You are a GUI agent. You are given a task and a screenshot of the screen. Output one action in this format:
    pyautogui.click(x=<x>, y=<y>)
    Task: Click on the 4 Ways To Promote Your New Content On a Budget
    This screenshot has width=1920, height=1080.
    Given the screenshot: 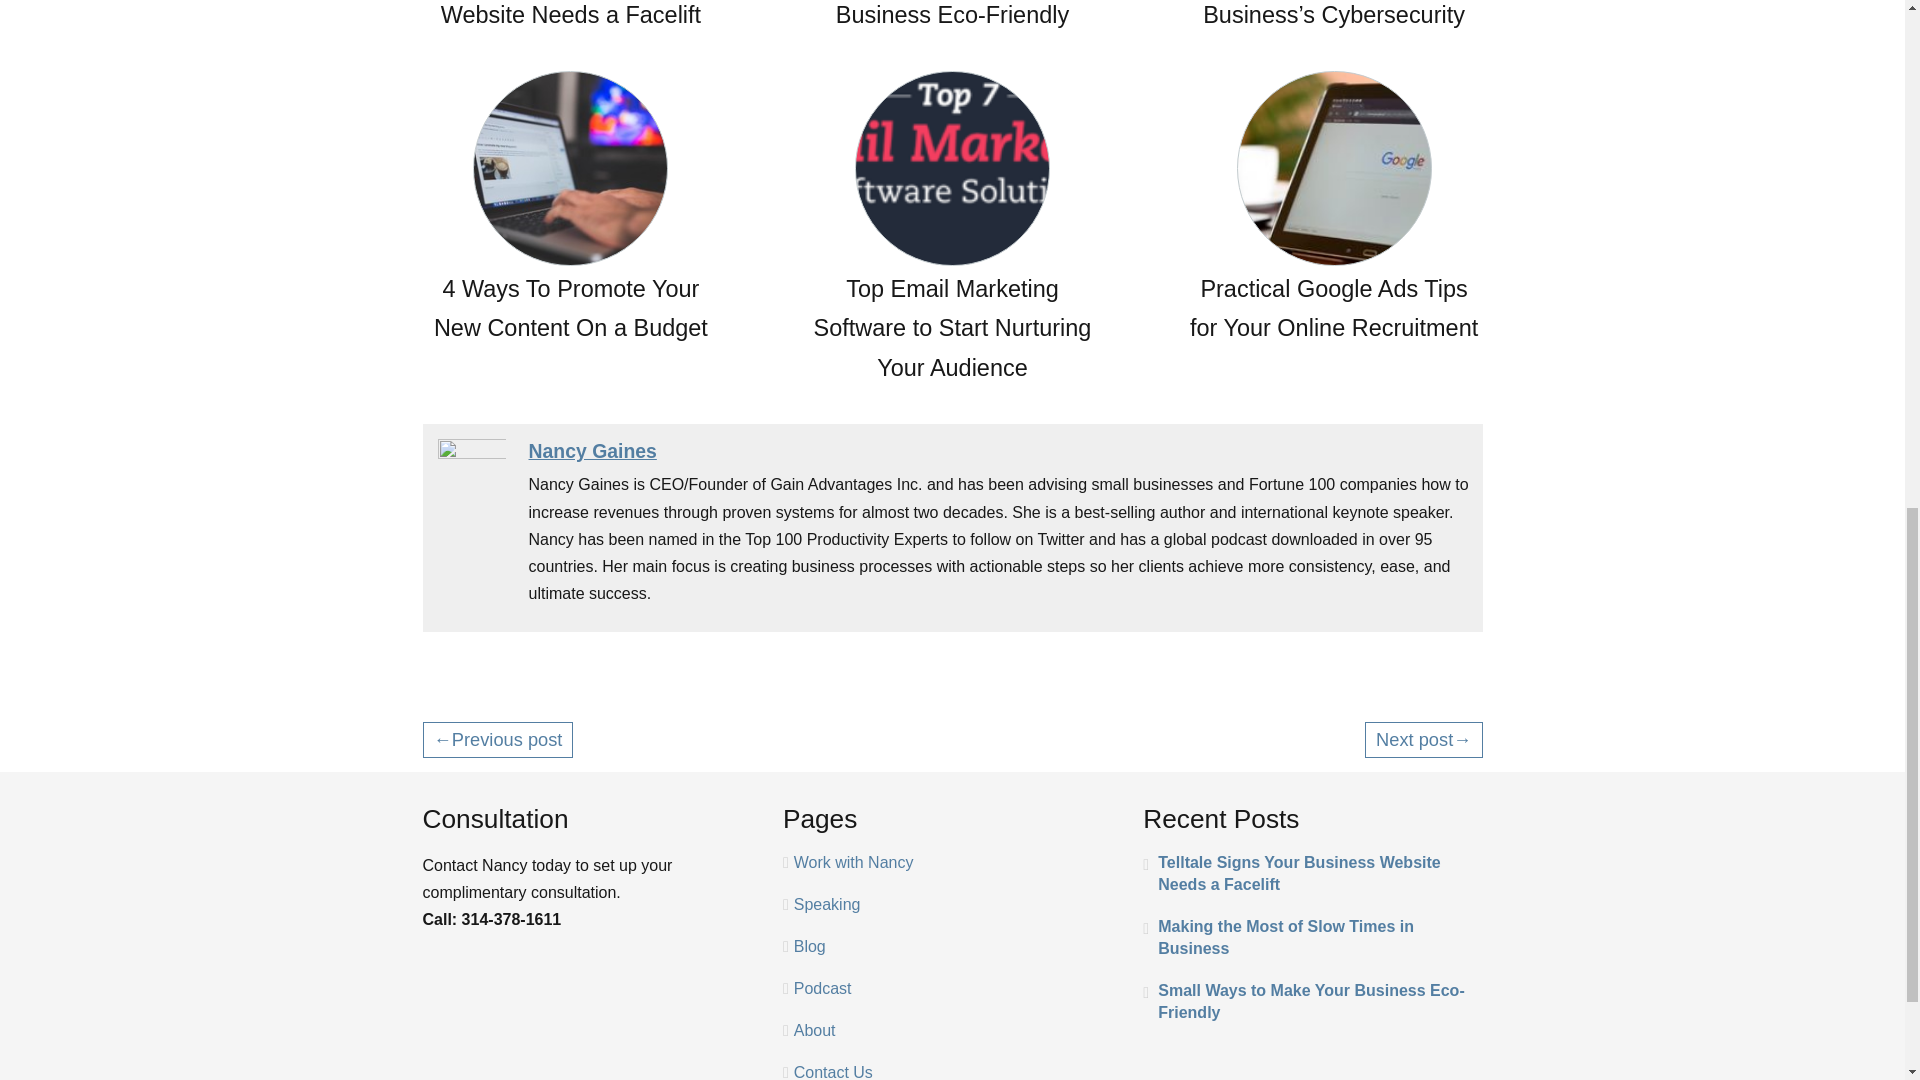 What is the action you would take?
    pyautogui.click(x=570, y=210)
    